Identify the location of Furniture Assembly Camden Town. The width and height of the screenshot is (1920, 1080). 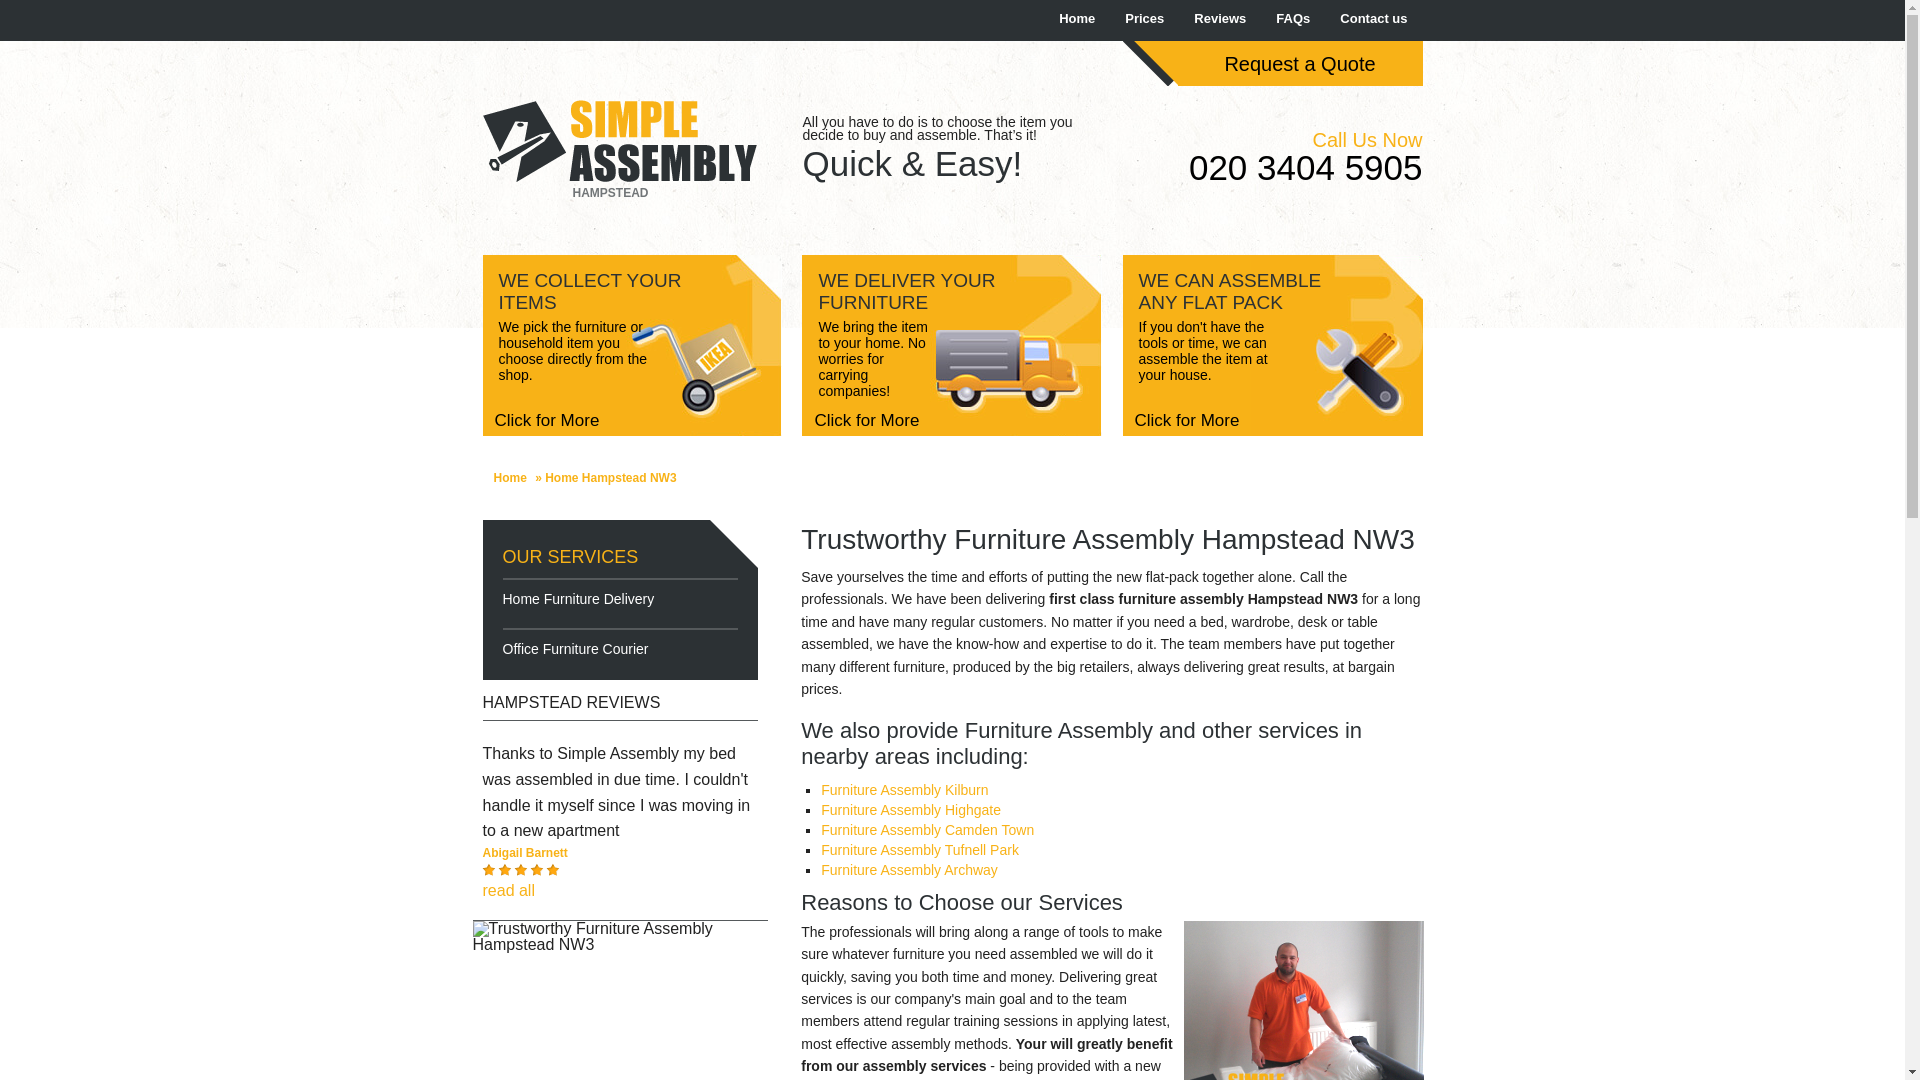
(928, 830).